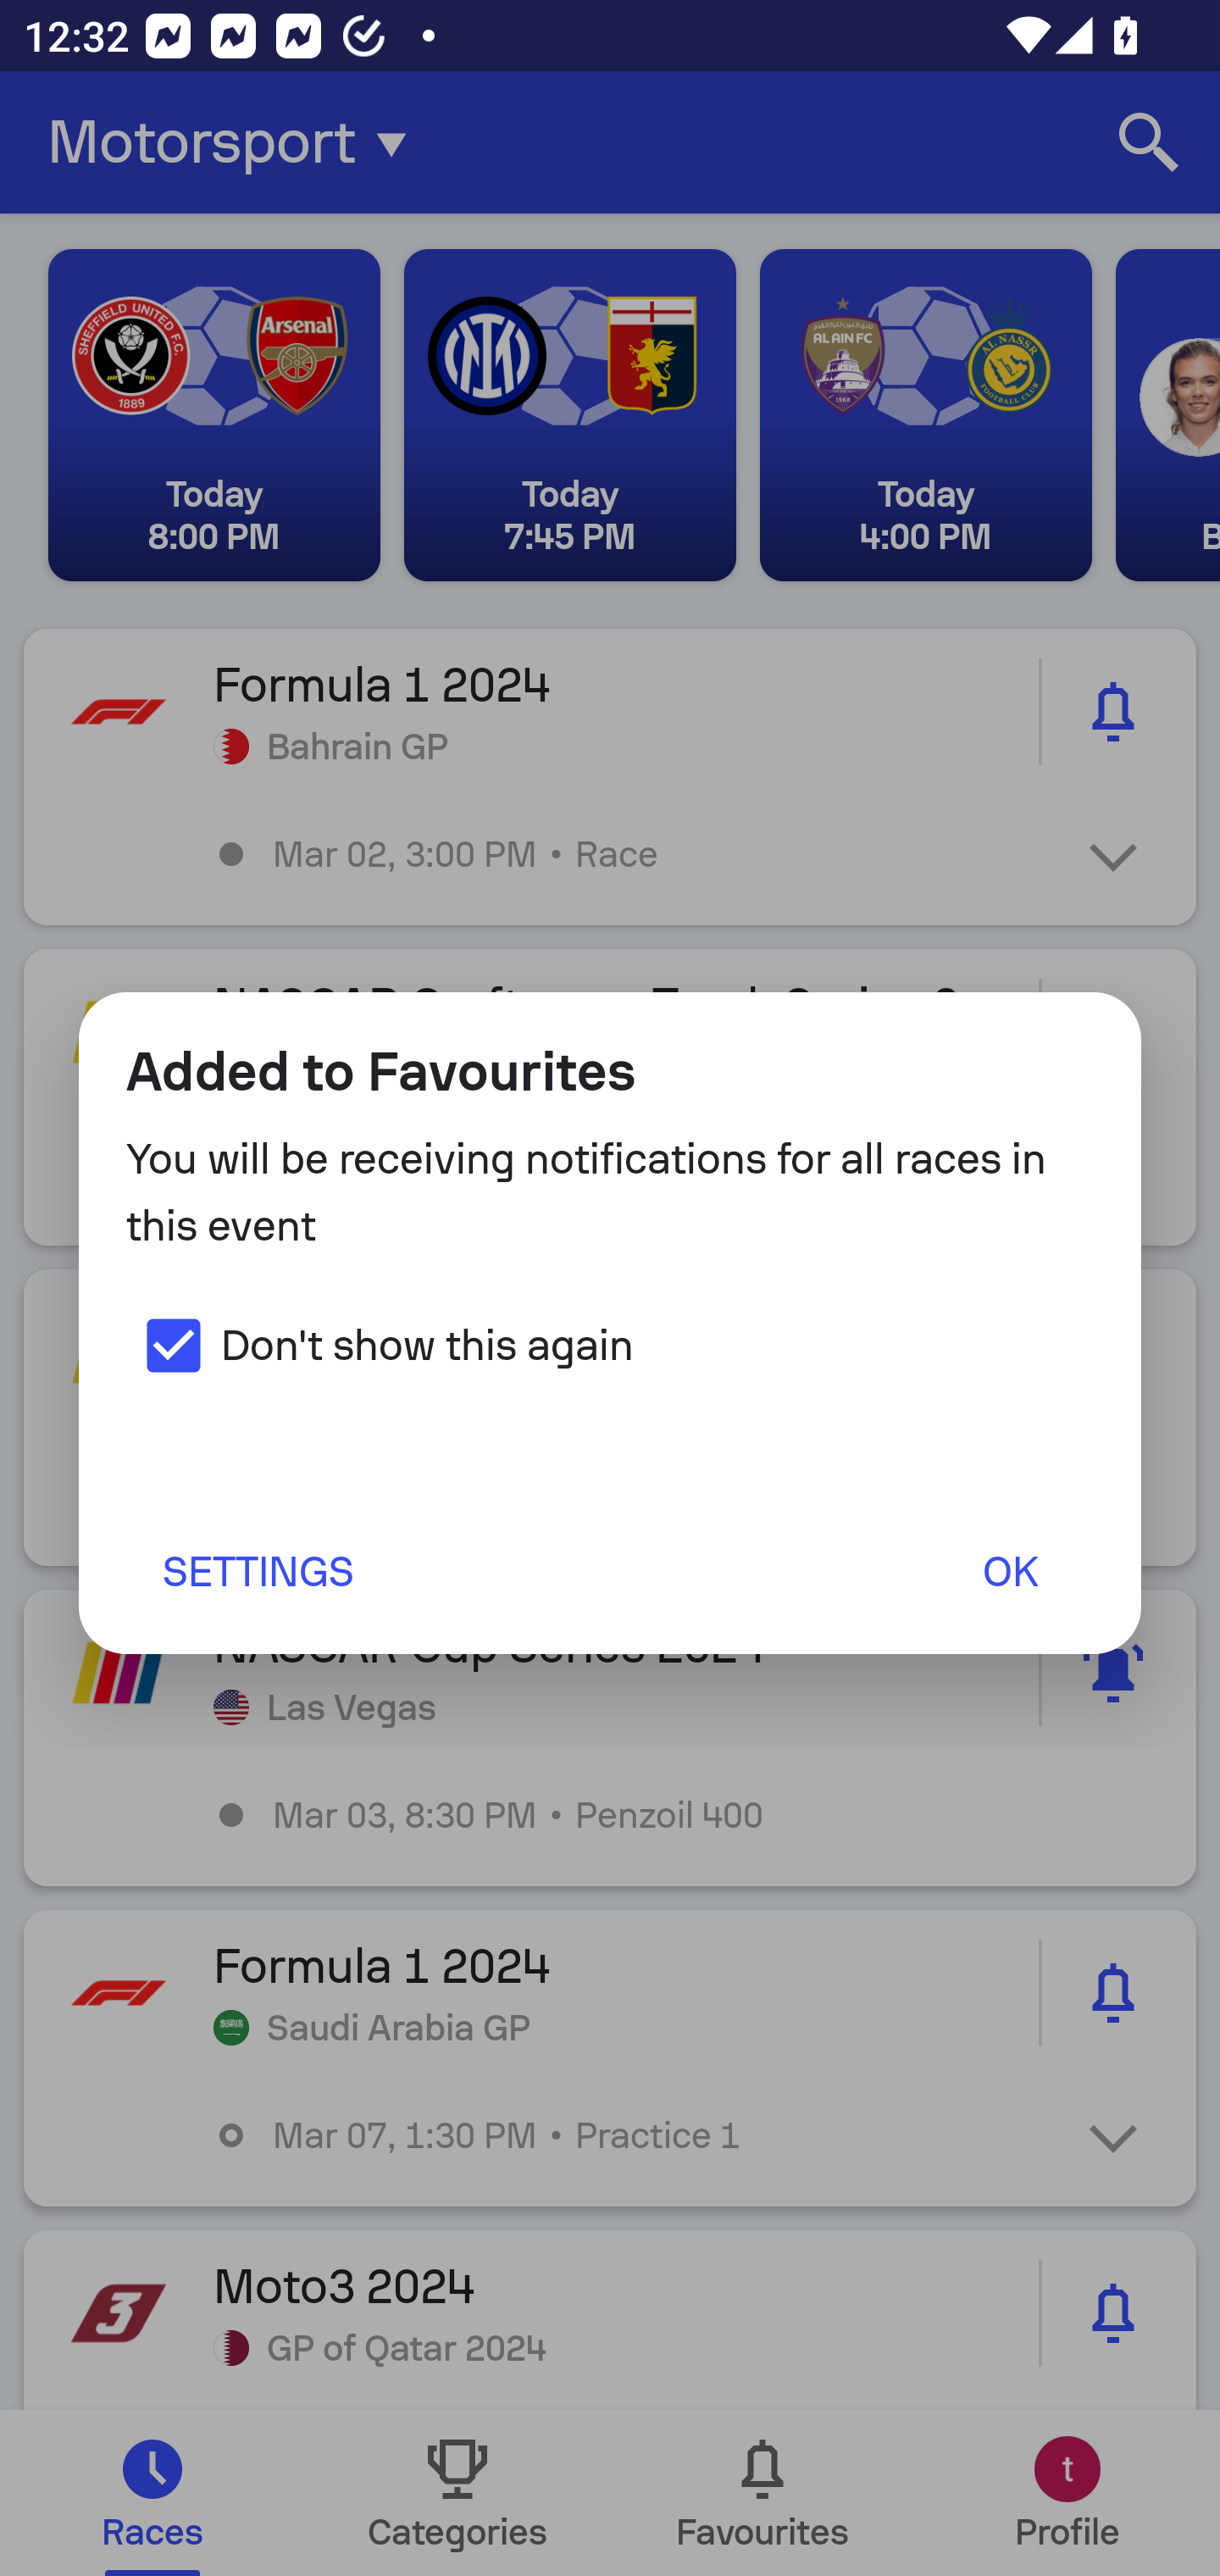  What do you see at coordinates (257, 1571) in the screenshot?
I see `SETTINGS` at bounding box center [257, 1571].